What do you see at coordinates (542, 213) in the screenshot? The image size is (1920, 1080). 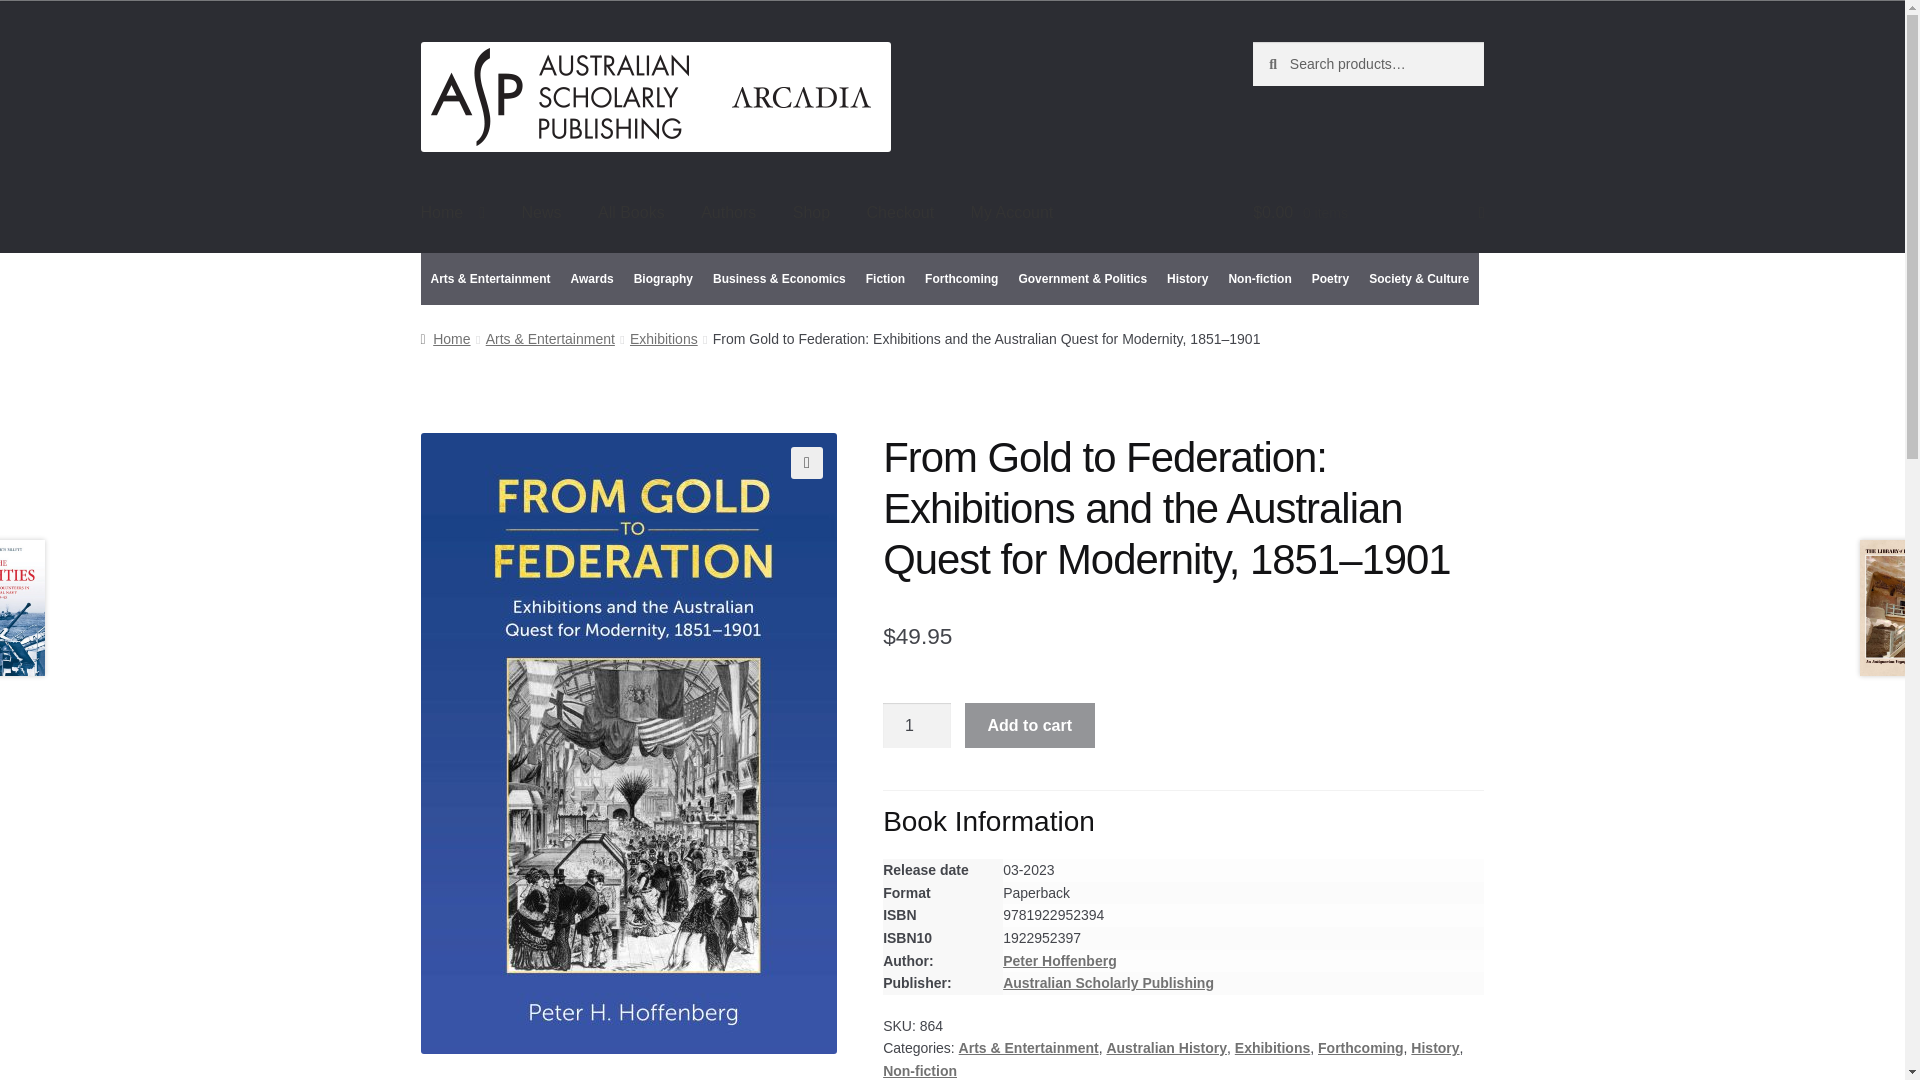 I see `News` at bounding box center [542, 213].